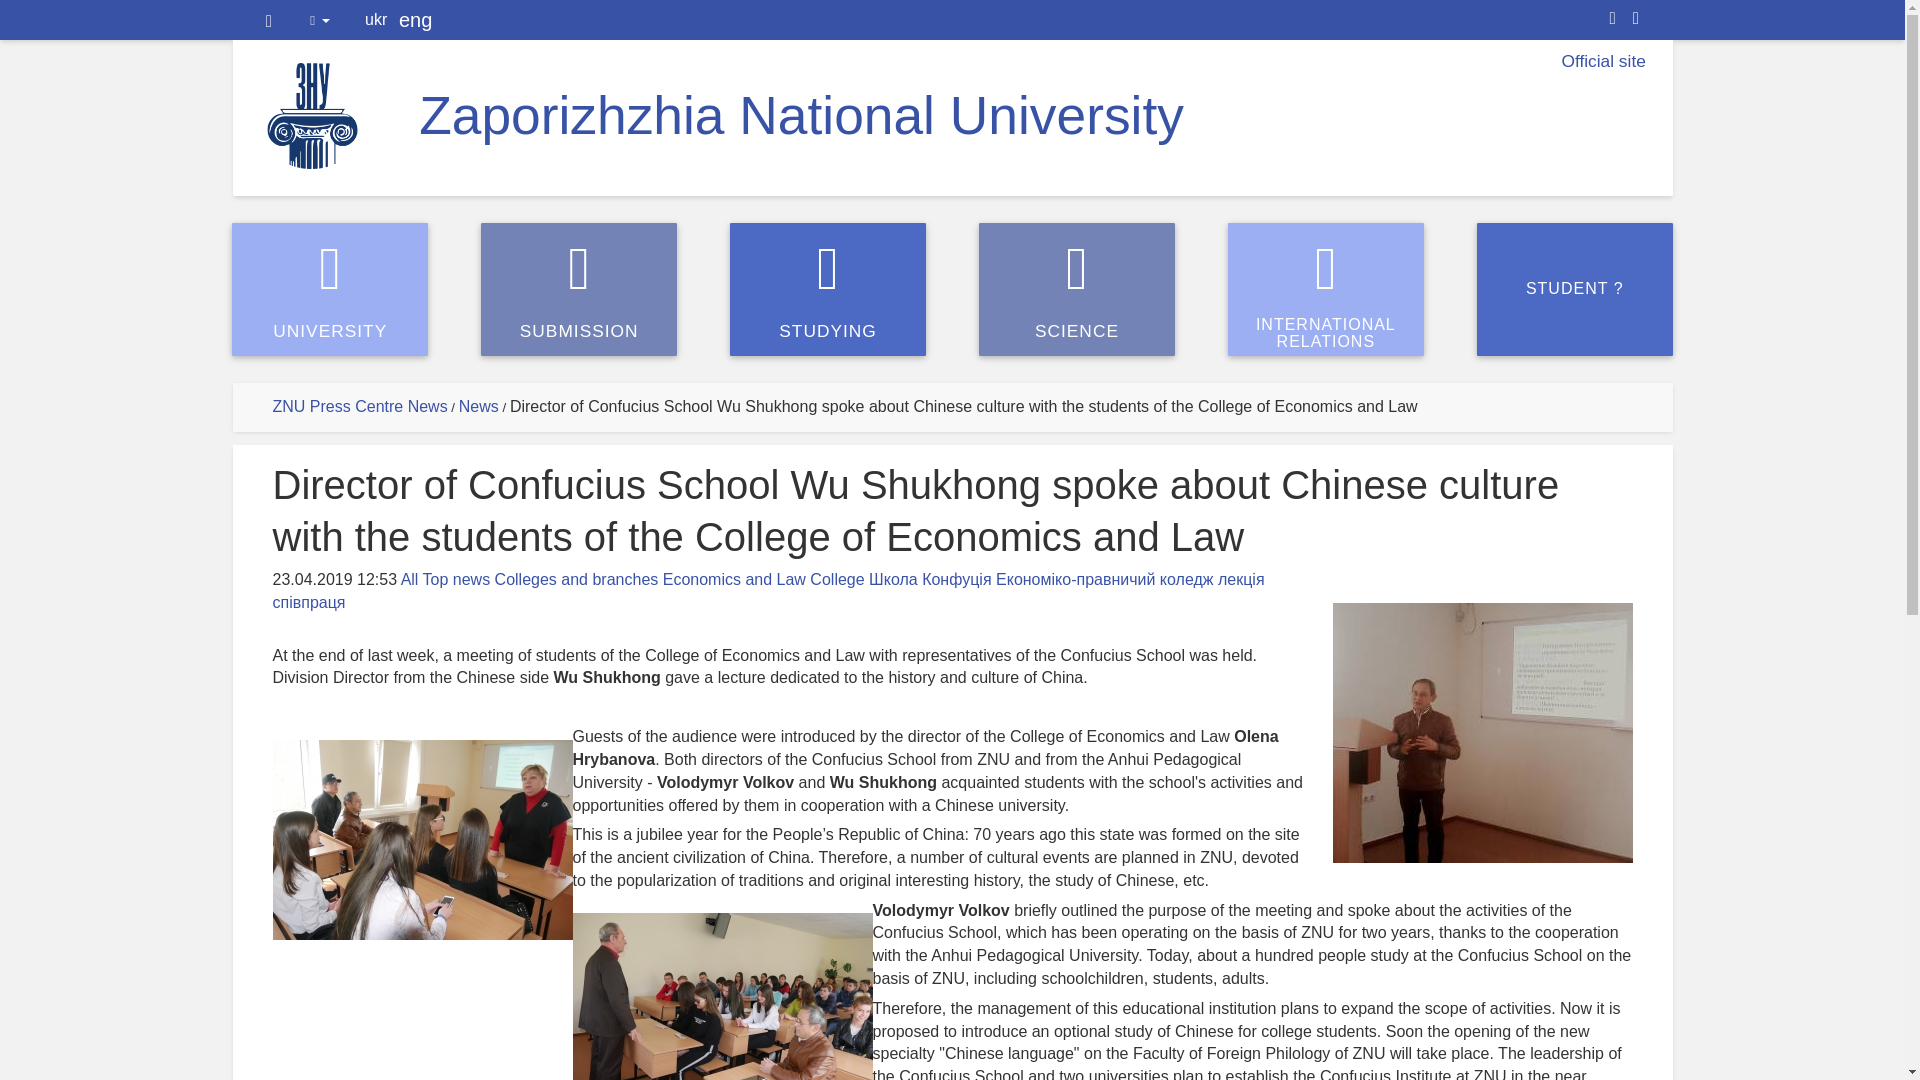  Describe the element at coordinates (360, 406) in the screenshot. I see `ZNU Press Centre News` at that location.